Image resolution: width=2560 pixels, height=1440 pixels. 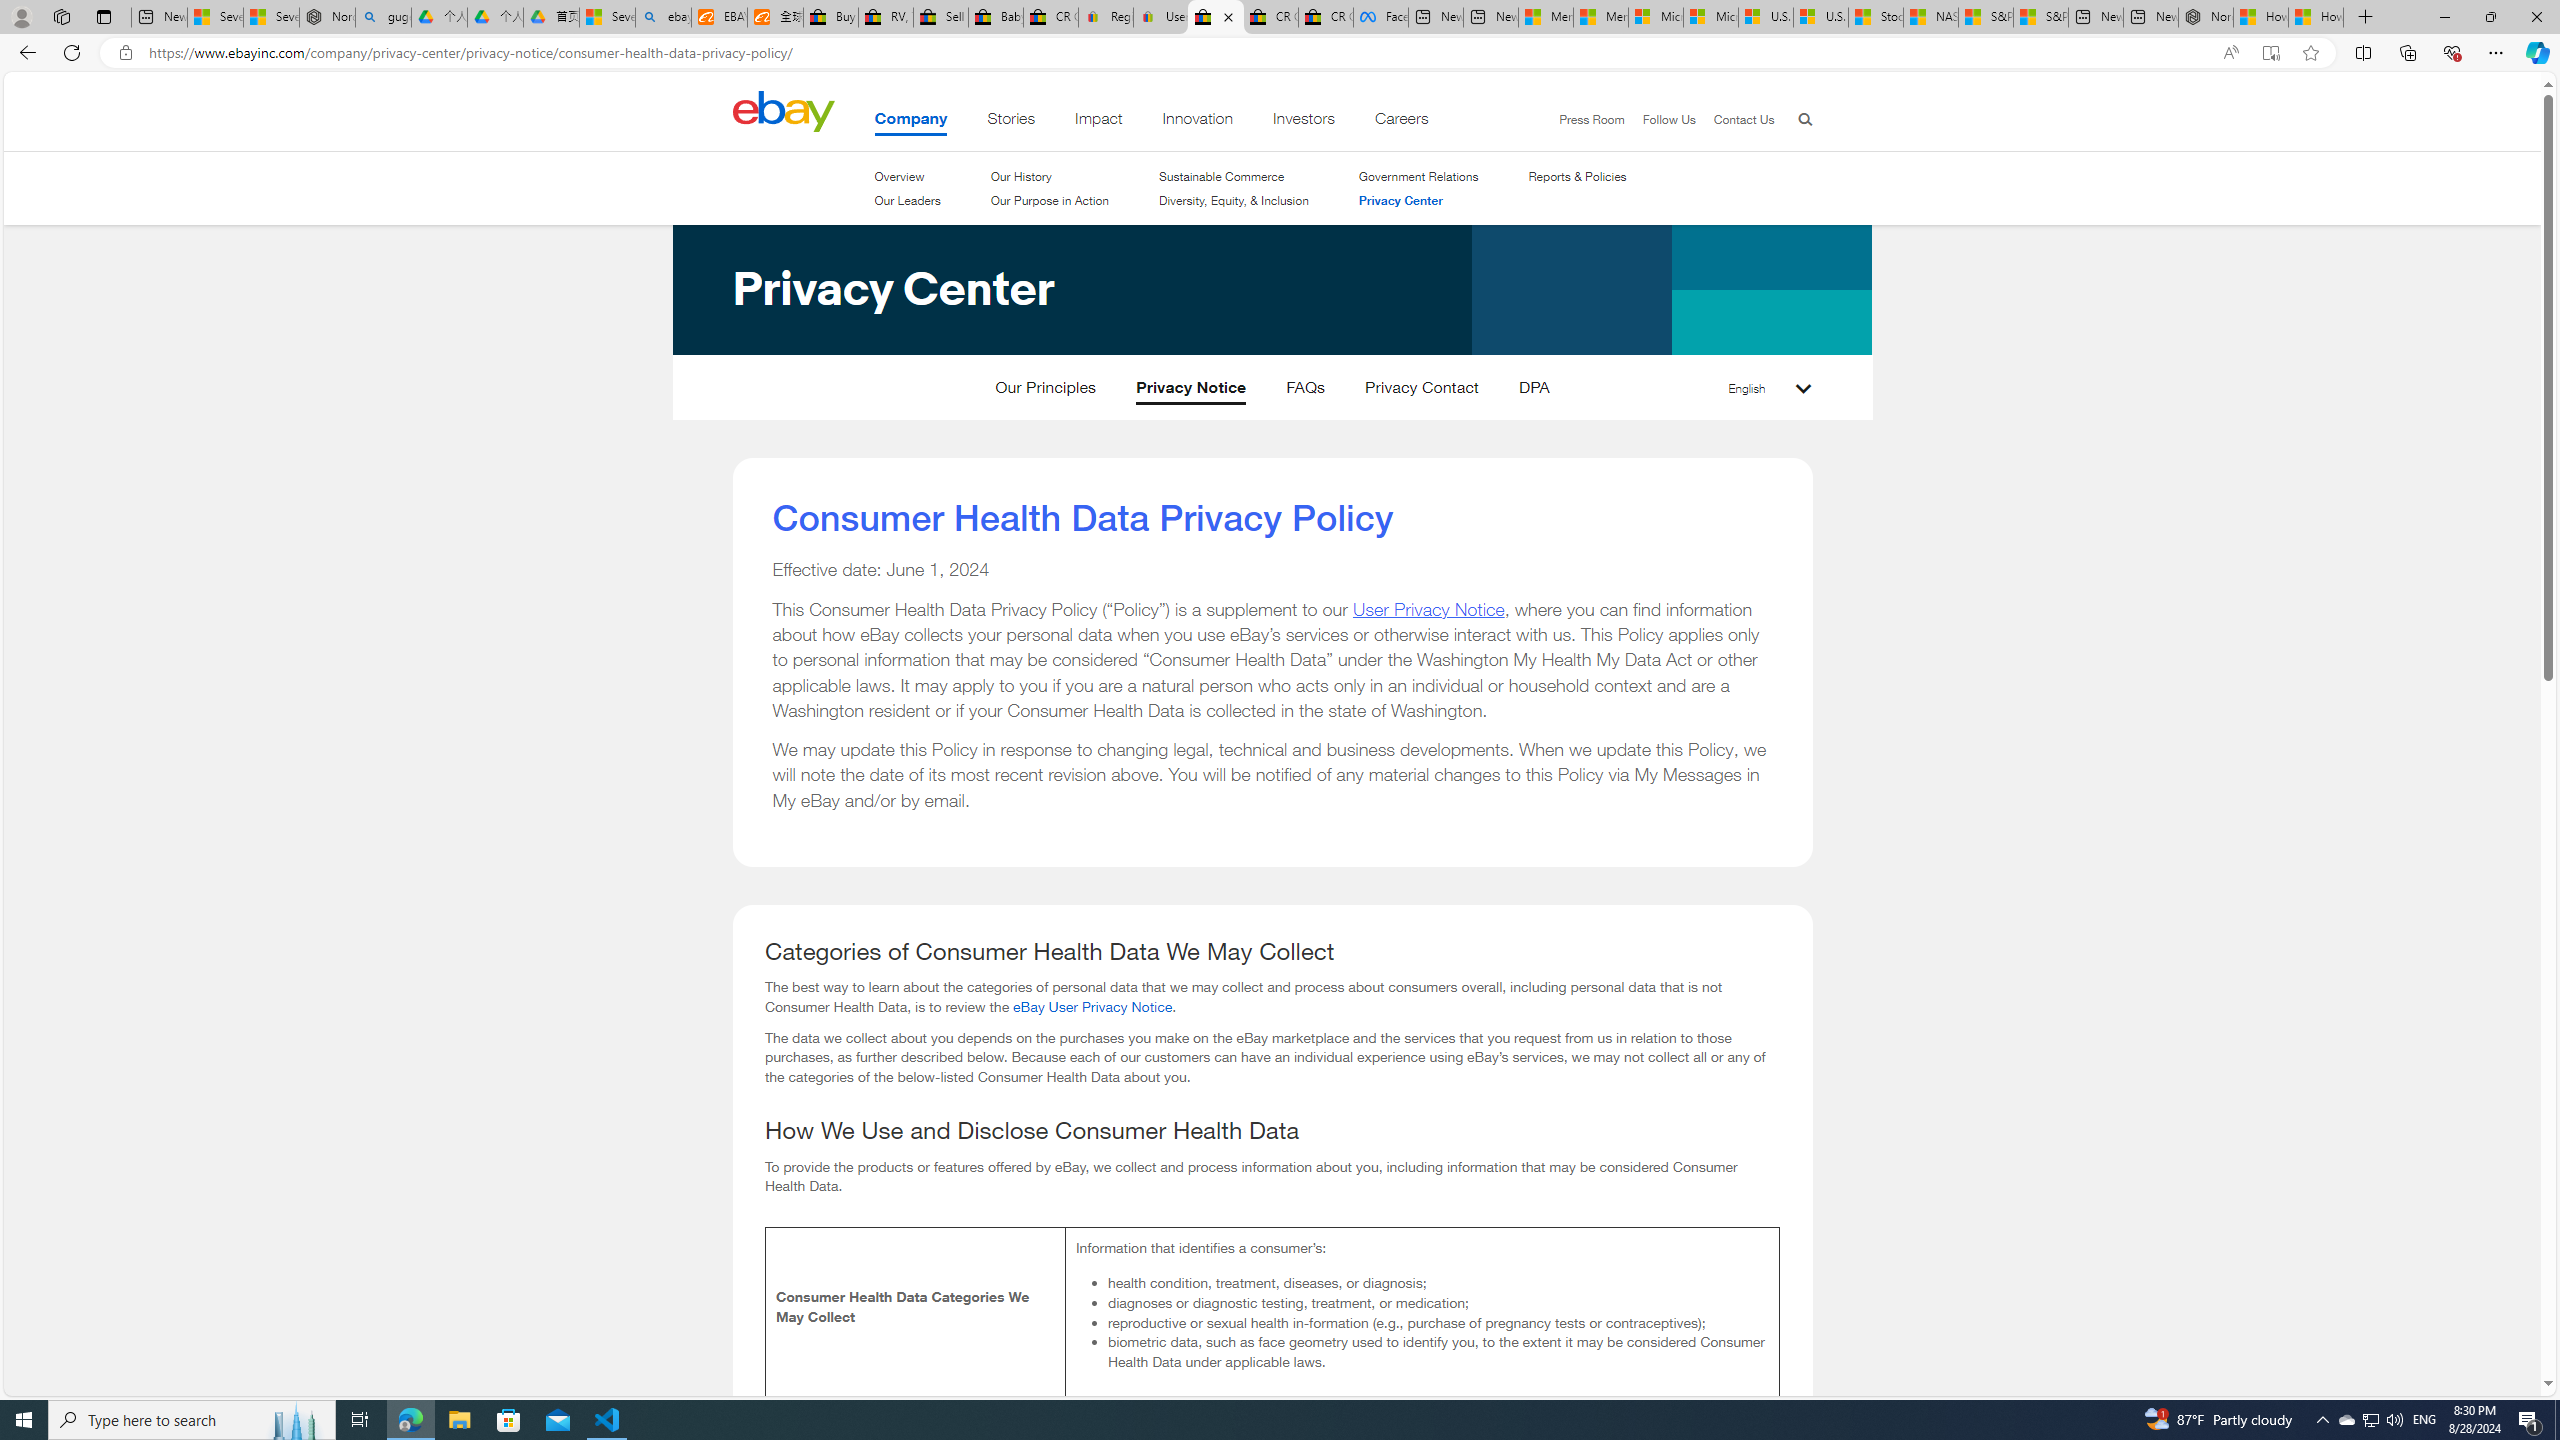 I want to click on Our Leaders, so click(x=907, y=200).